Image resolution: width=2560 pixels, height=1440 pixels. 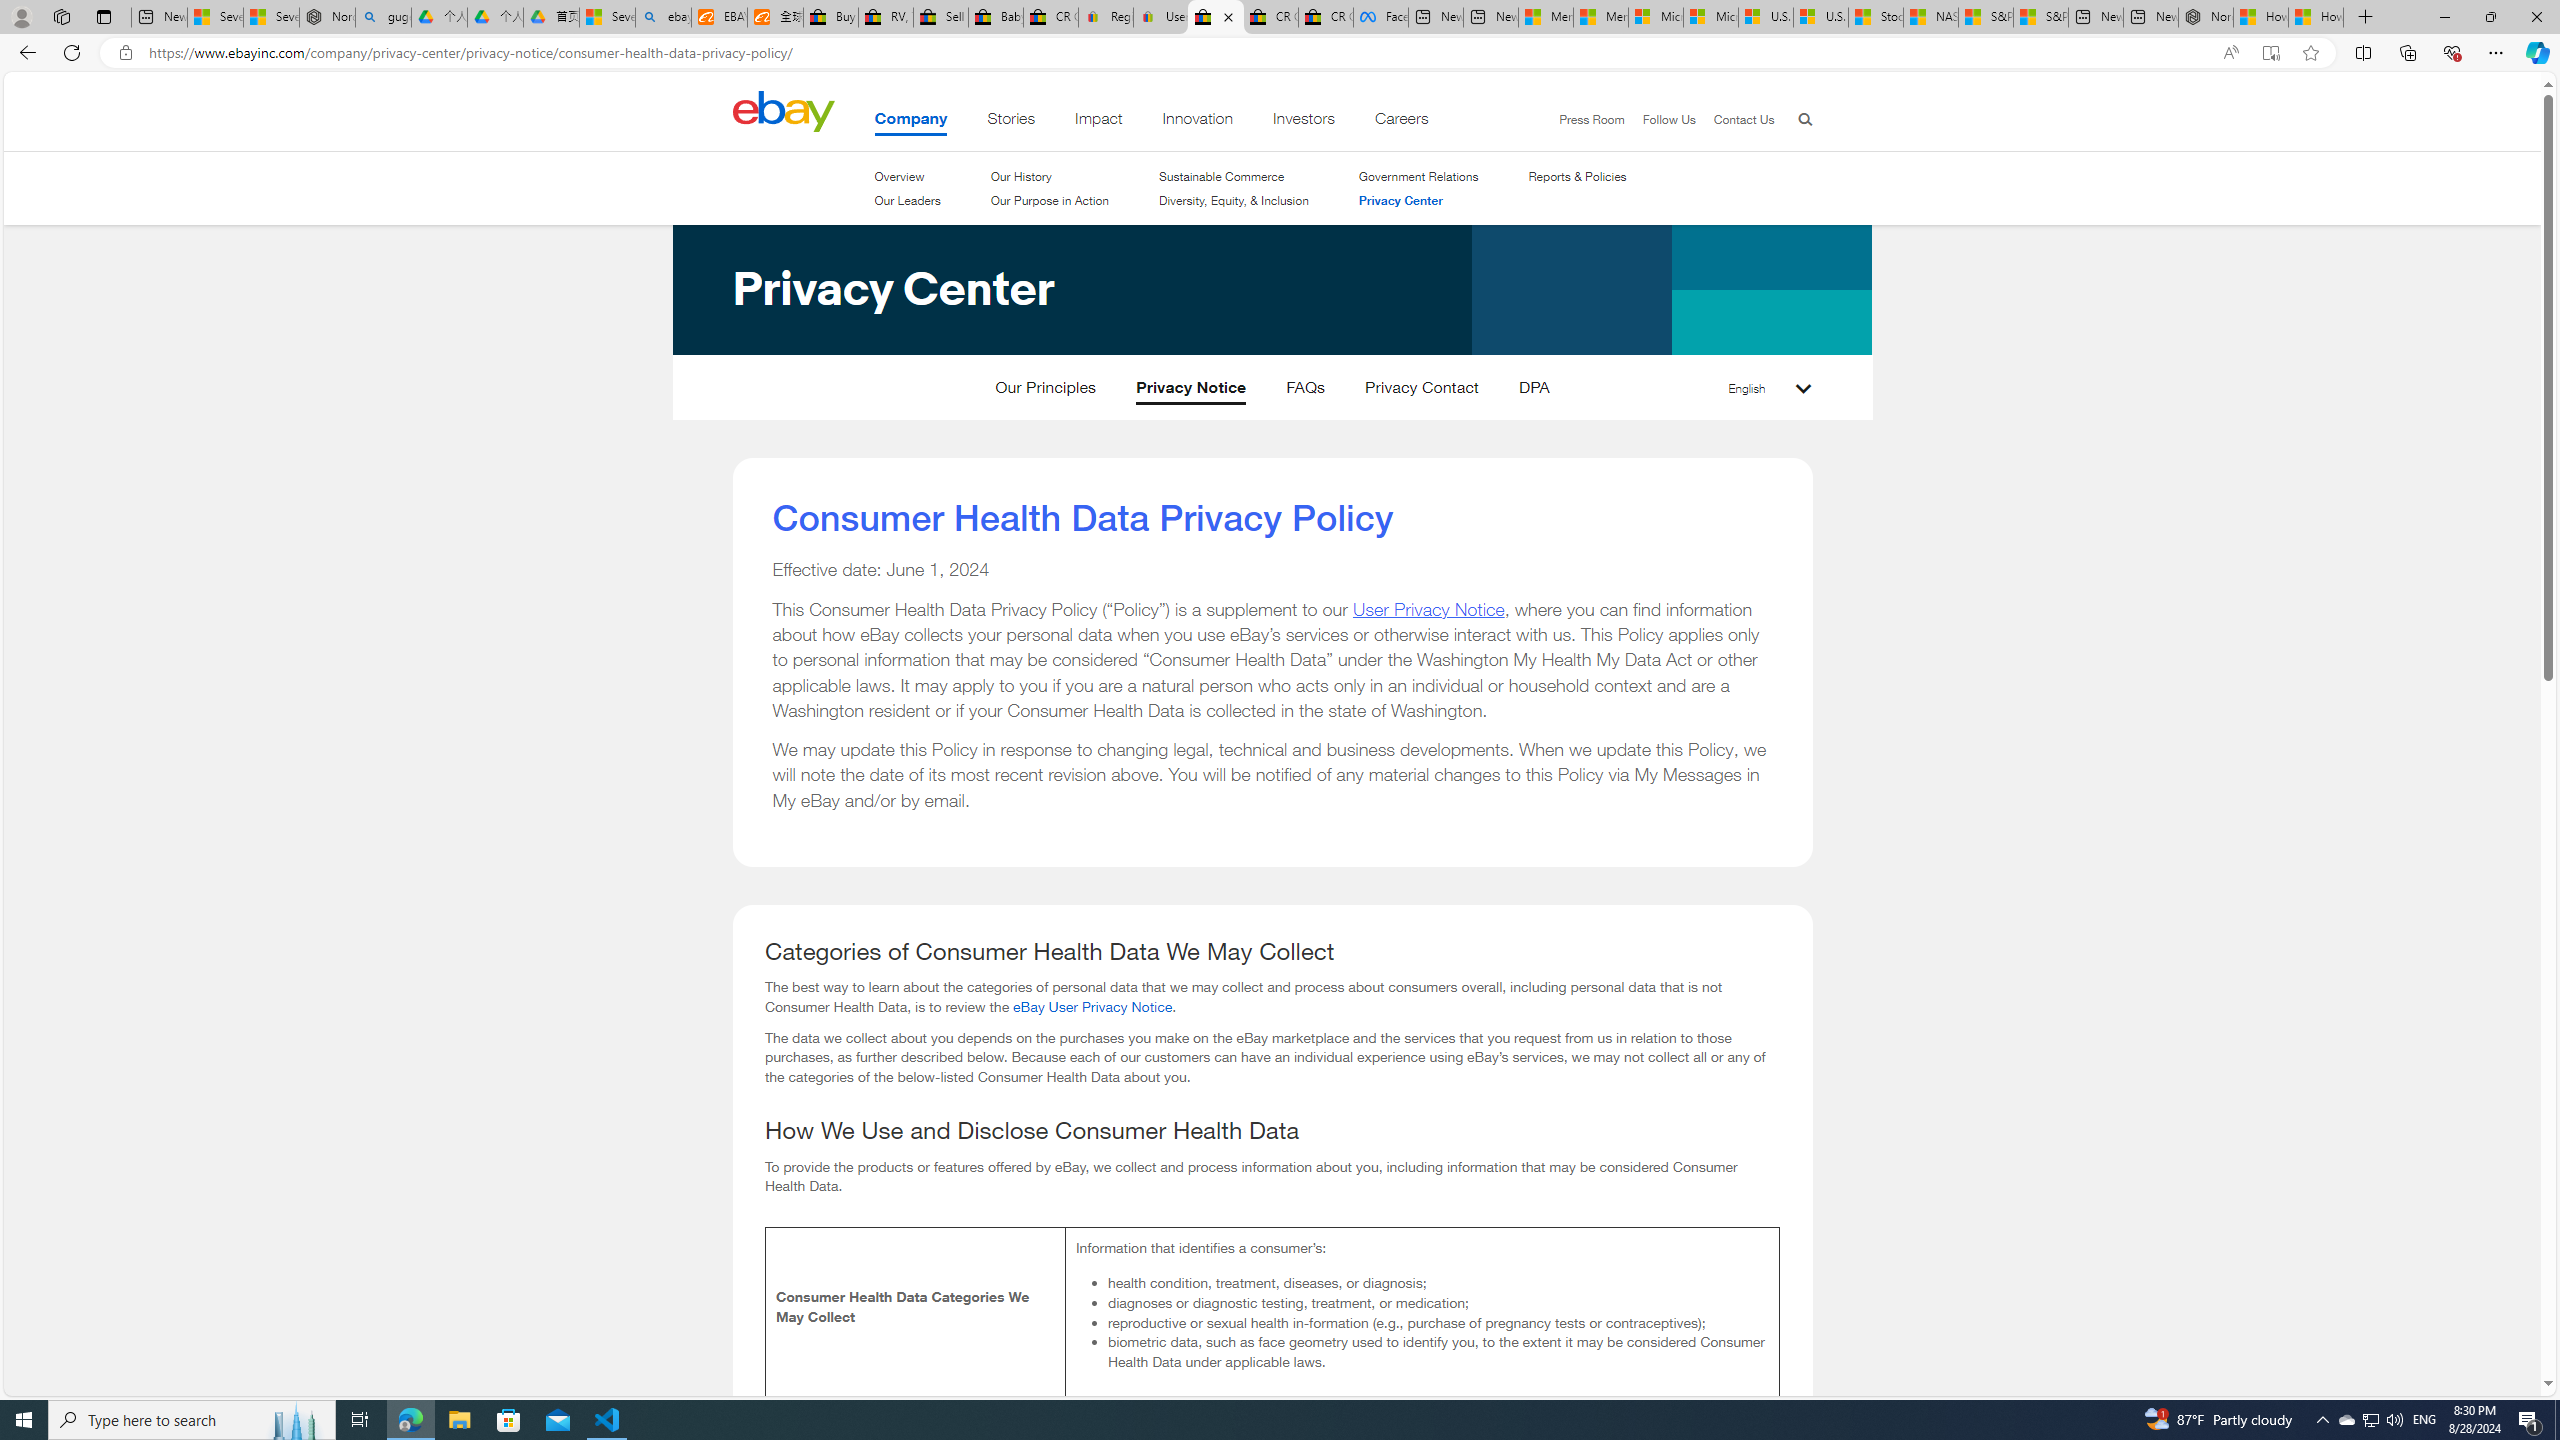 I want to click on Our Leaders, so click(x=907, y=200).